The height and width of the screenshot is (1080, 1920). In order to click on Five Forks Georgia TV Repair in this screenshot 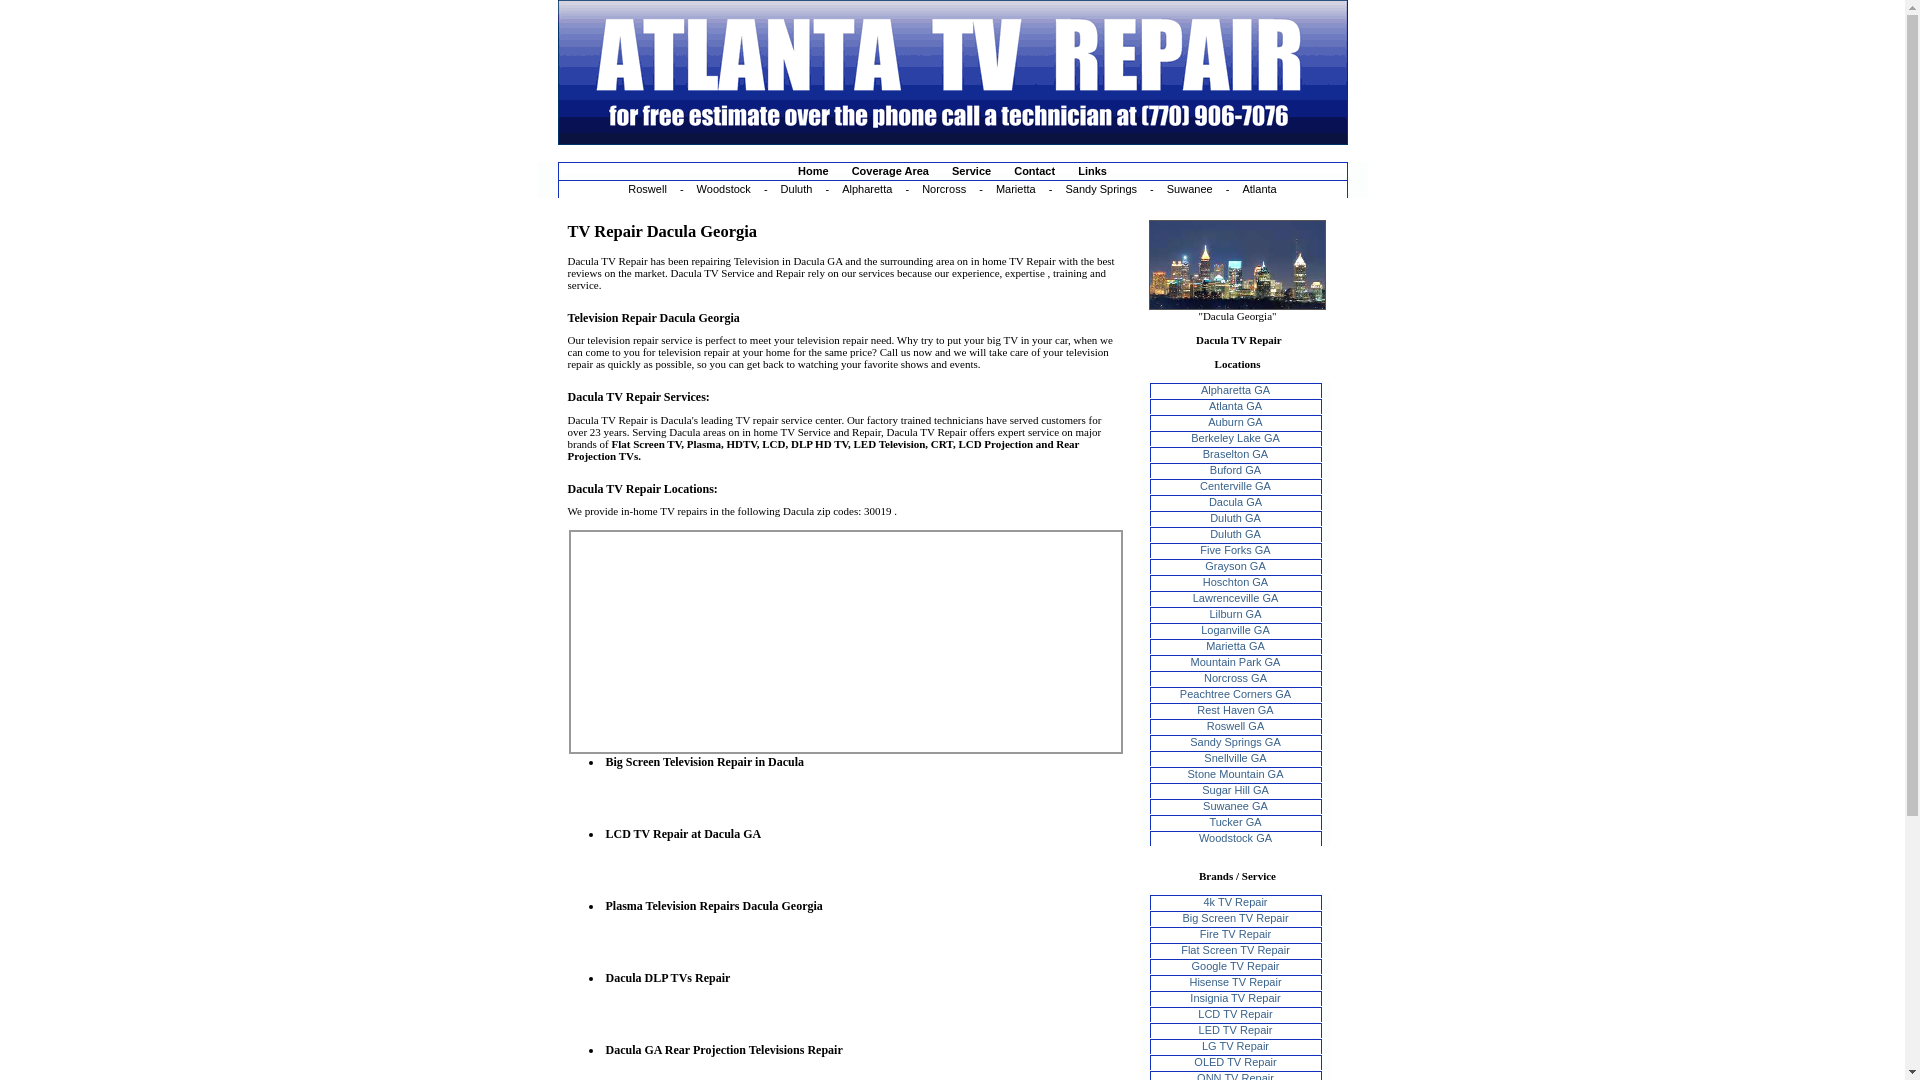, I will do `click(1234, 550)`.